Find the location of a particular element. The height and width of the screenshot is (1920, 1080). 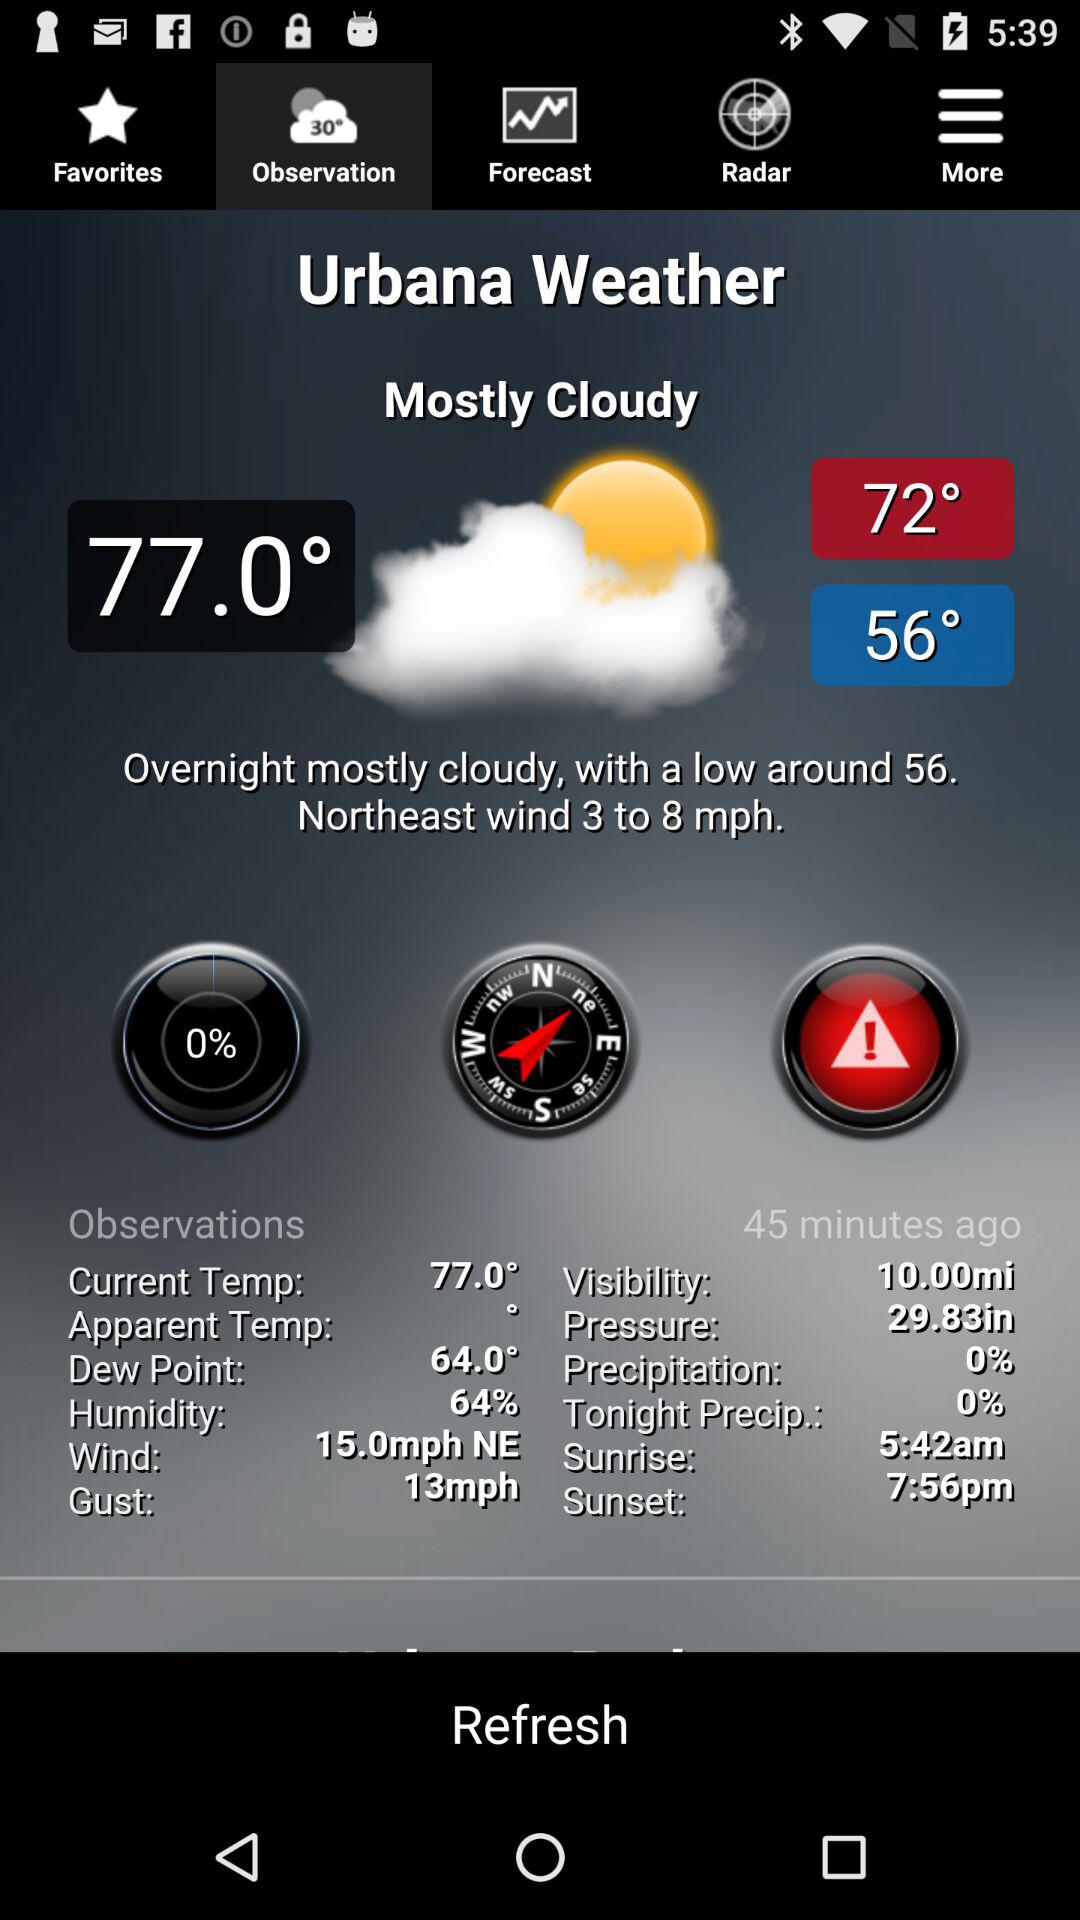

go to menu is located at coordinates (540, 128).